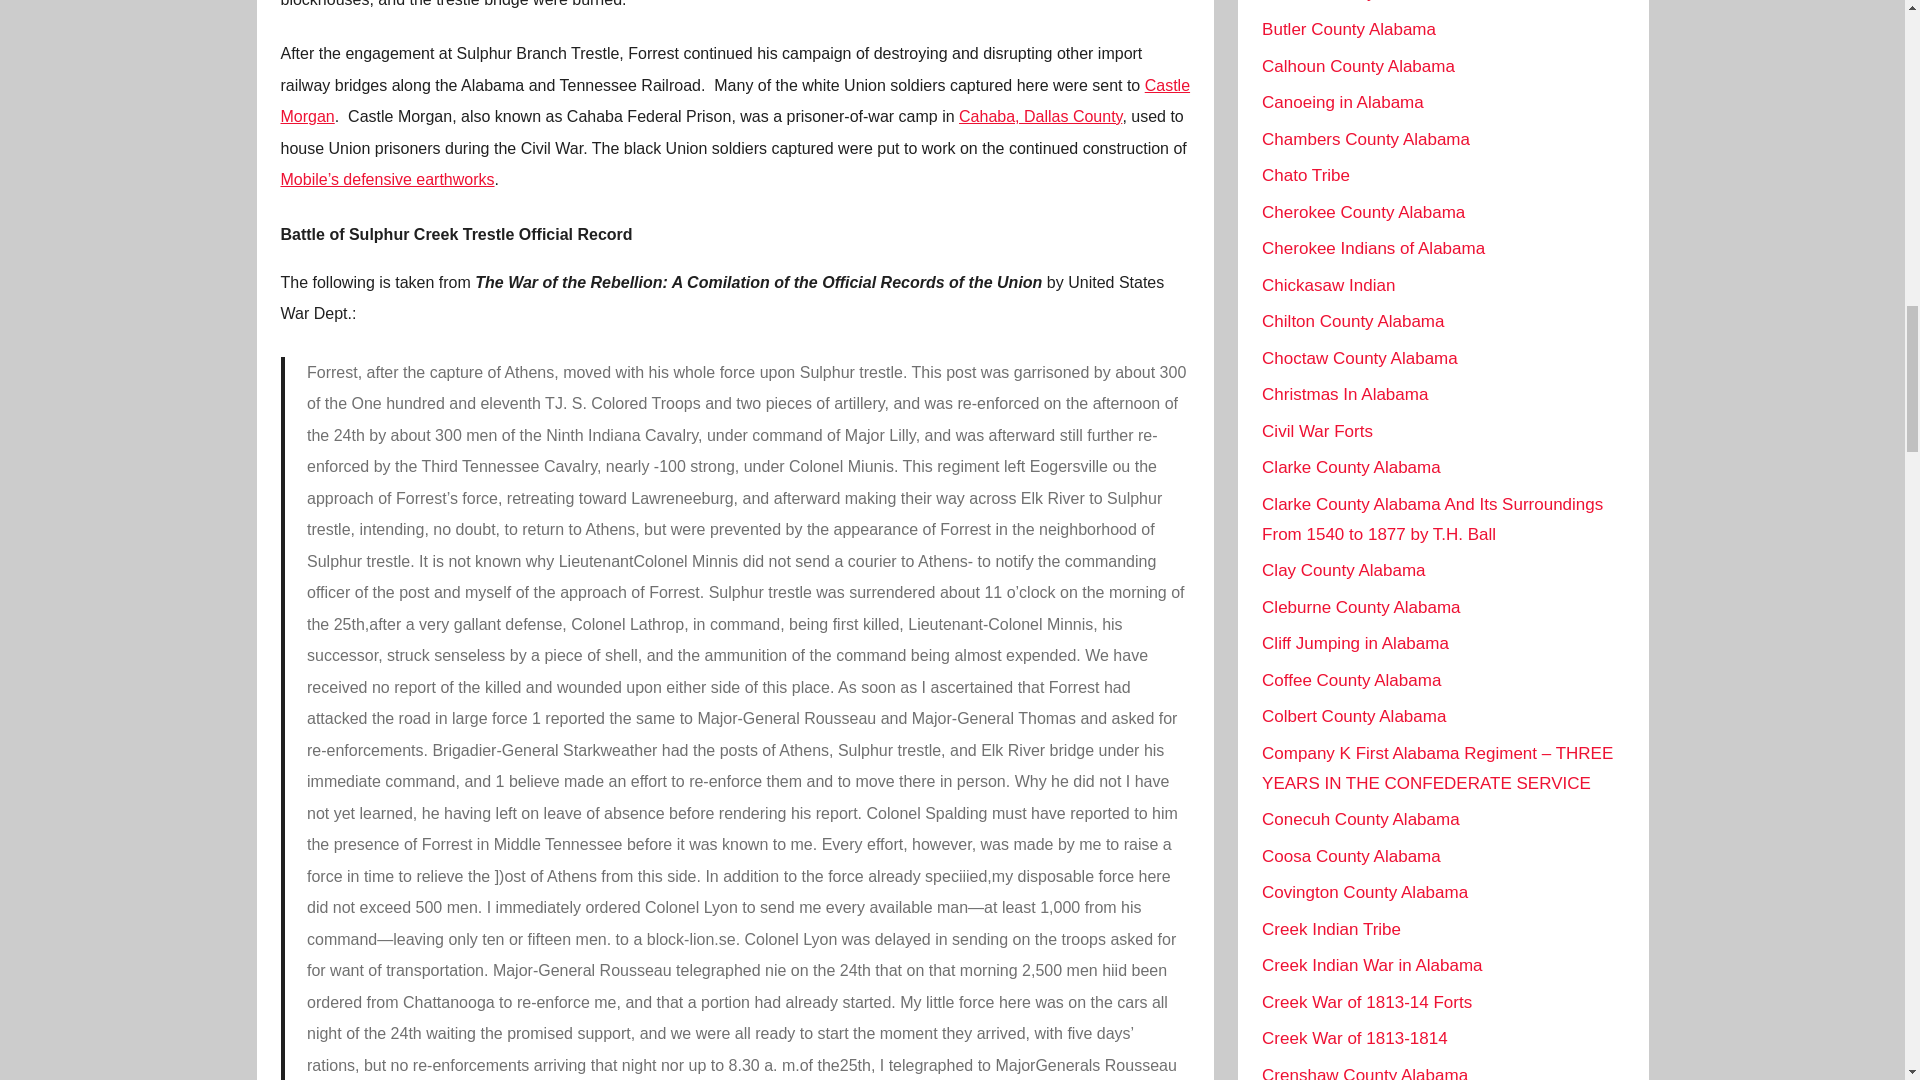 This screenshot has height=1080, width=1920. What do you see at coordinates (735, 101) in the screenshot?
I see `Castle Morgan` at bounding box center [735, 101].